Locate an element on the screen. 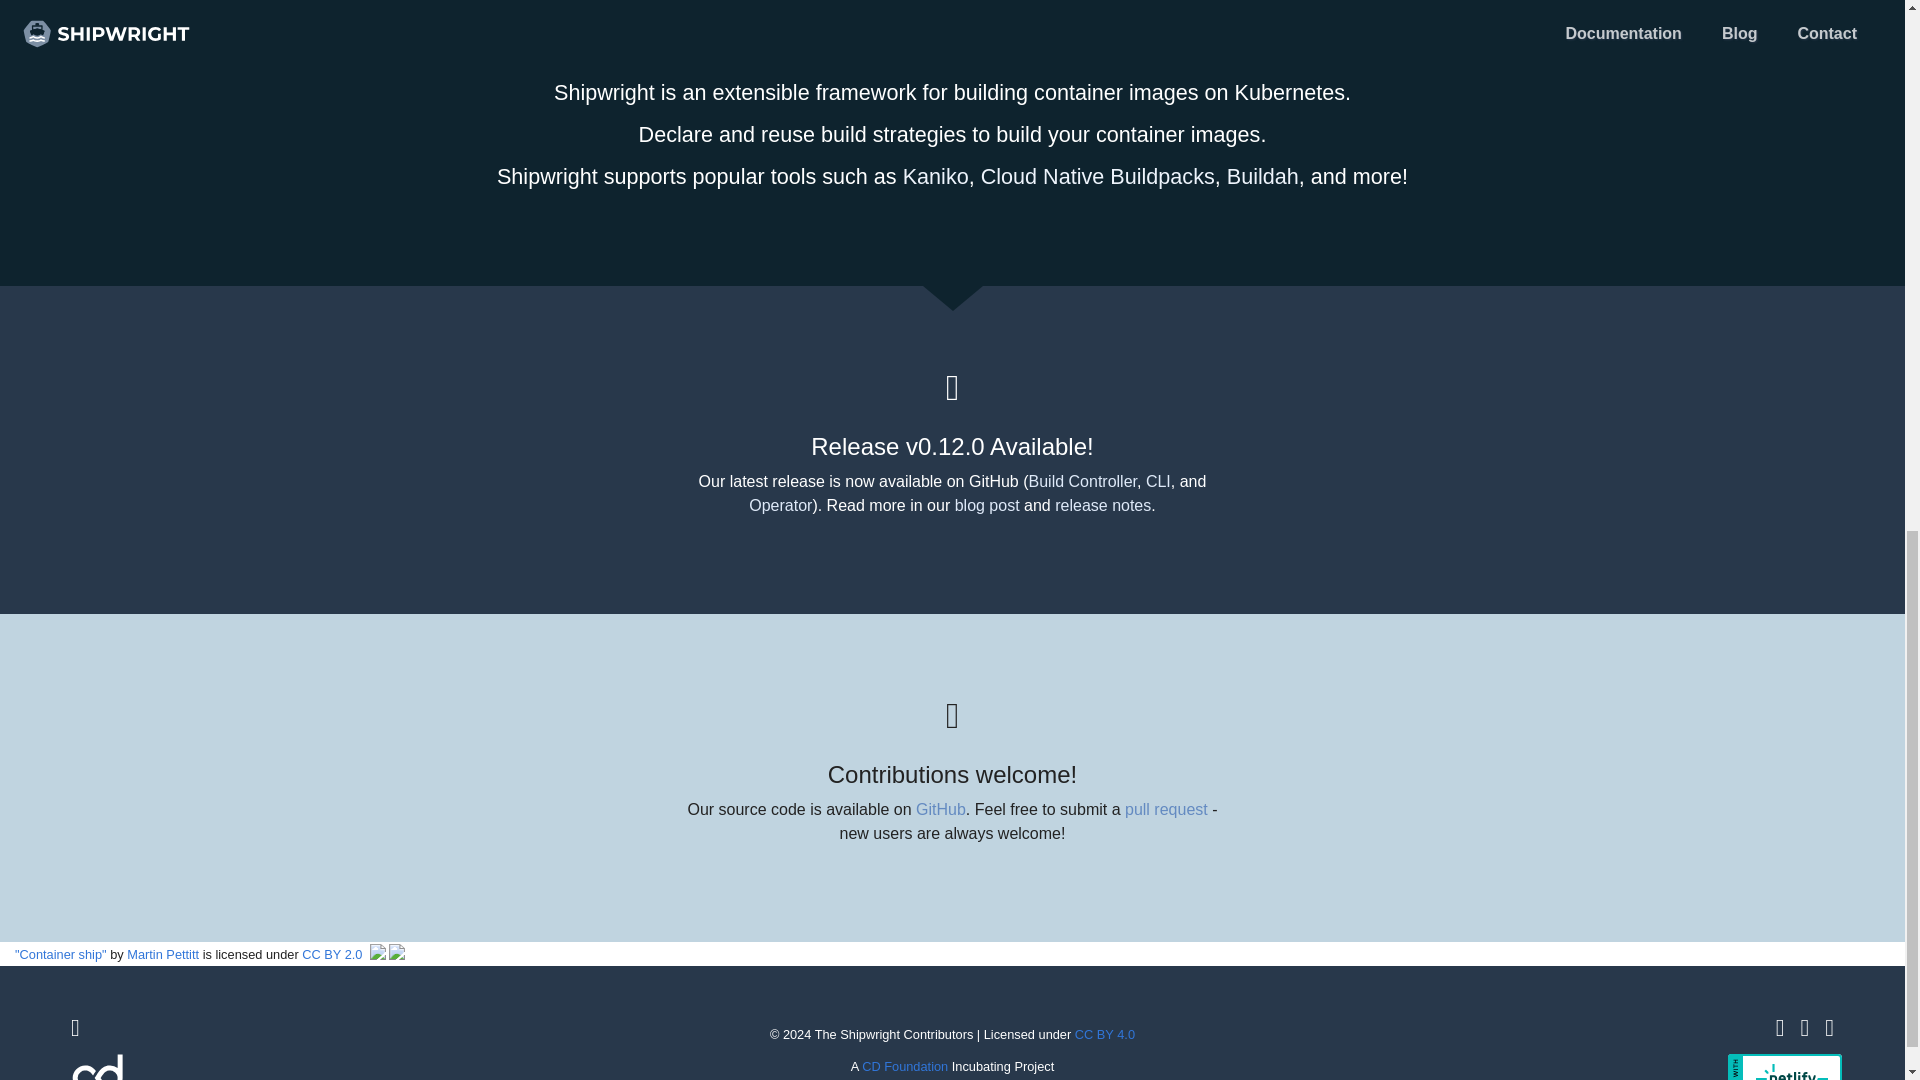  Kaniko is located at coordinates (936, 176).